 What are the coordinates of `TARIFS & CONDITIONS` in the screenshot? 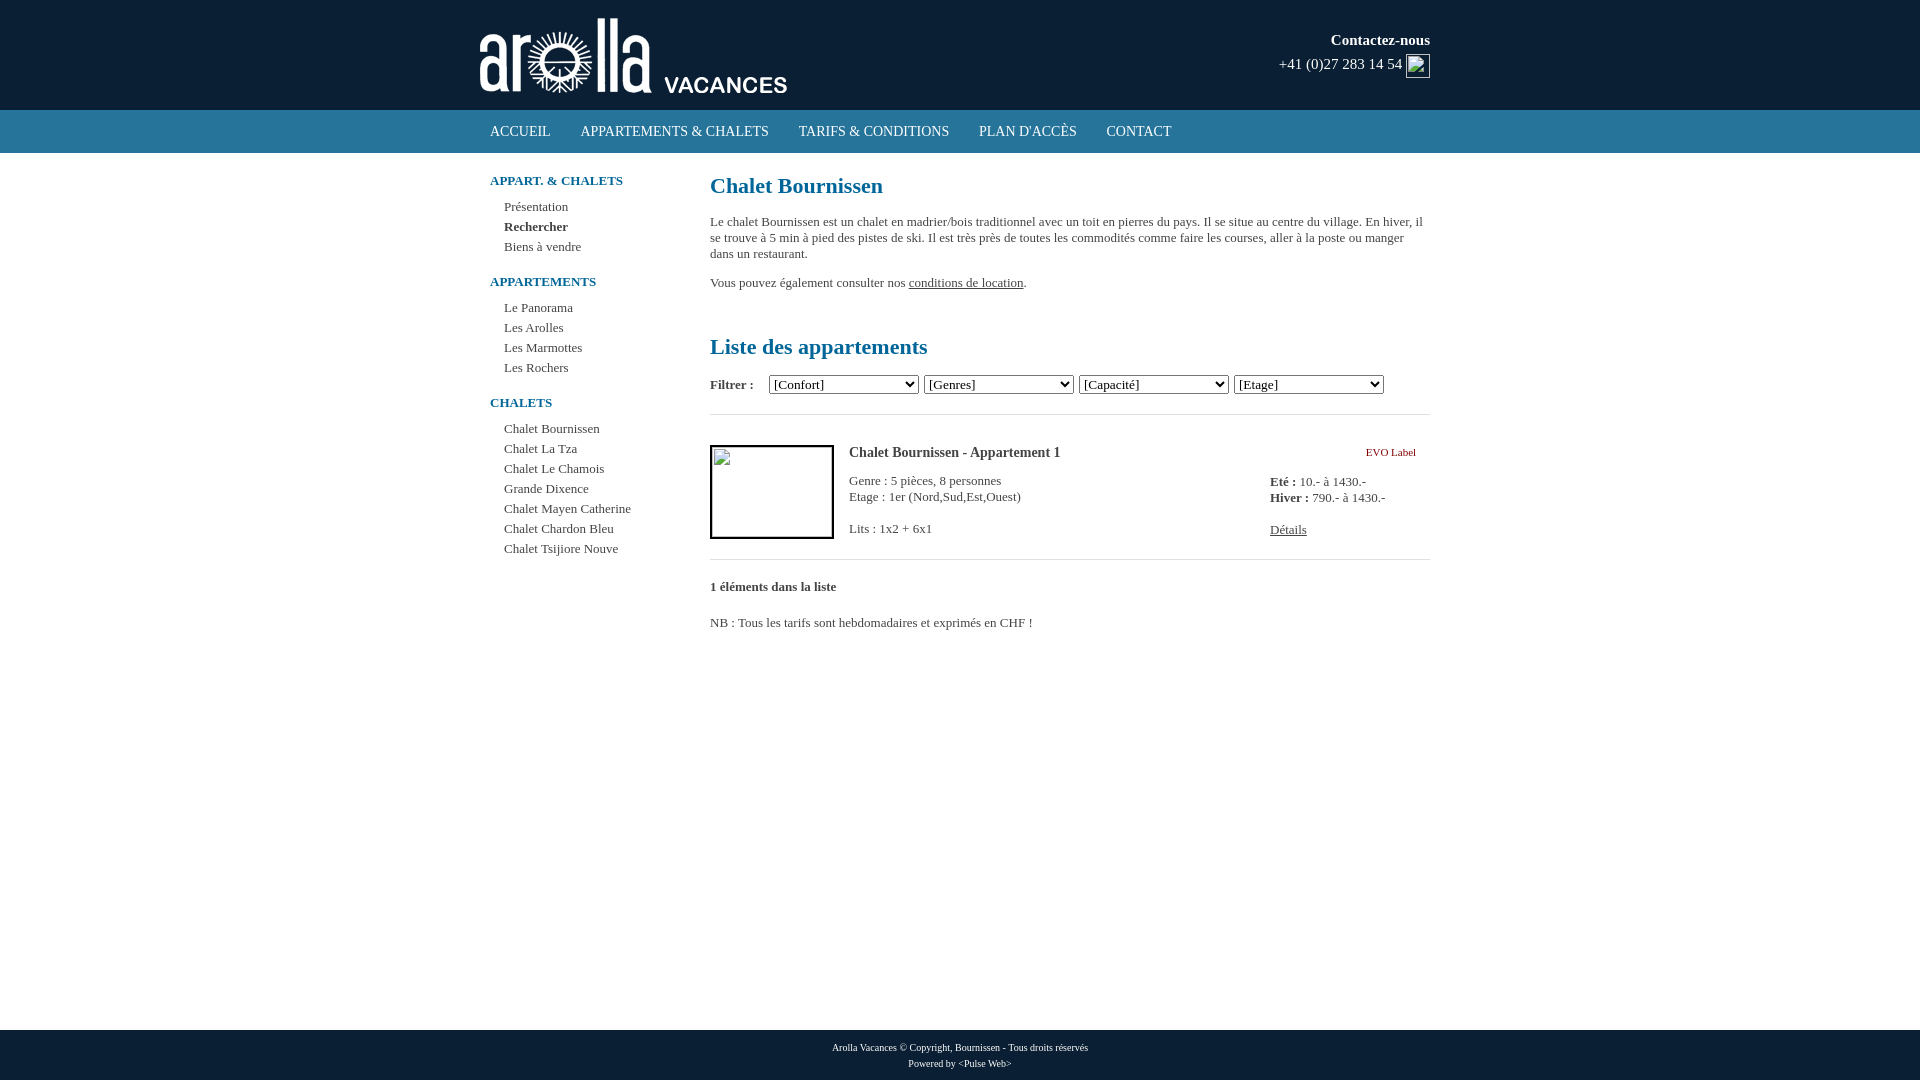 It's located at (874, 132).